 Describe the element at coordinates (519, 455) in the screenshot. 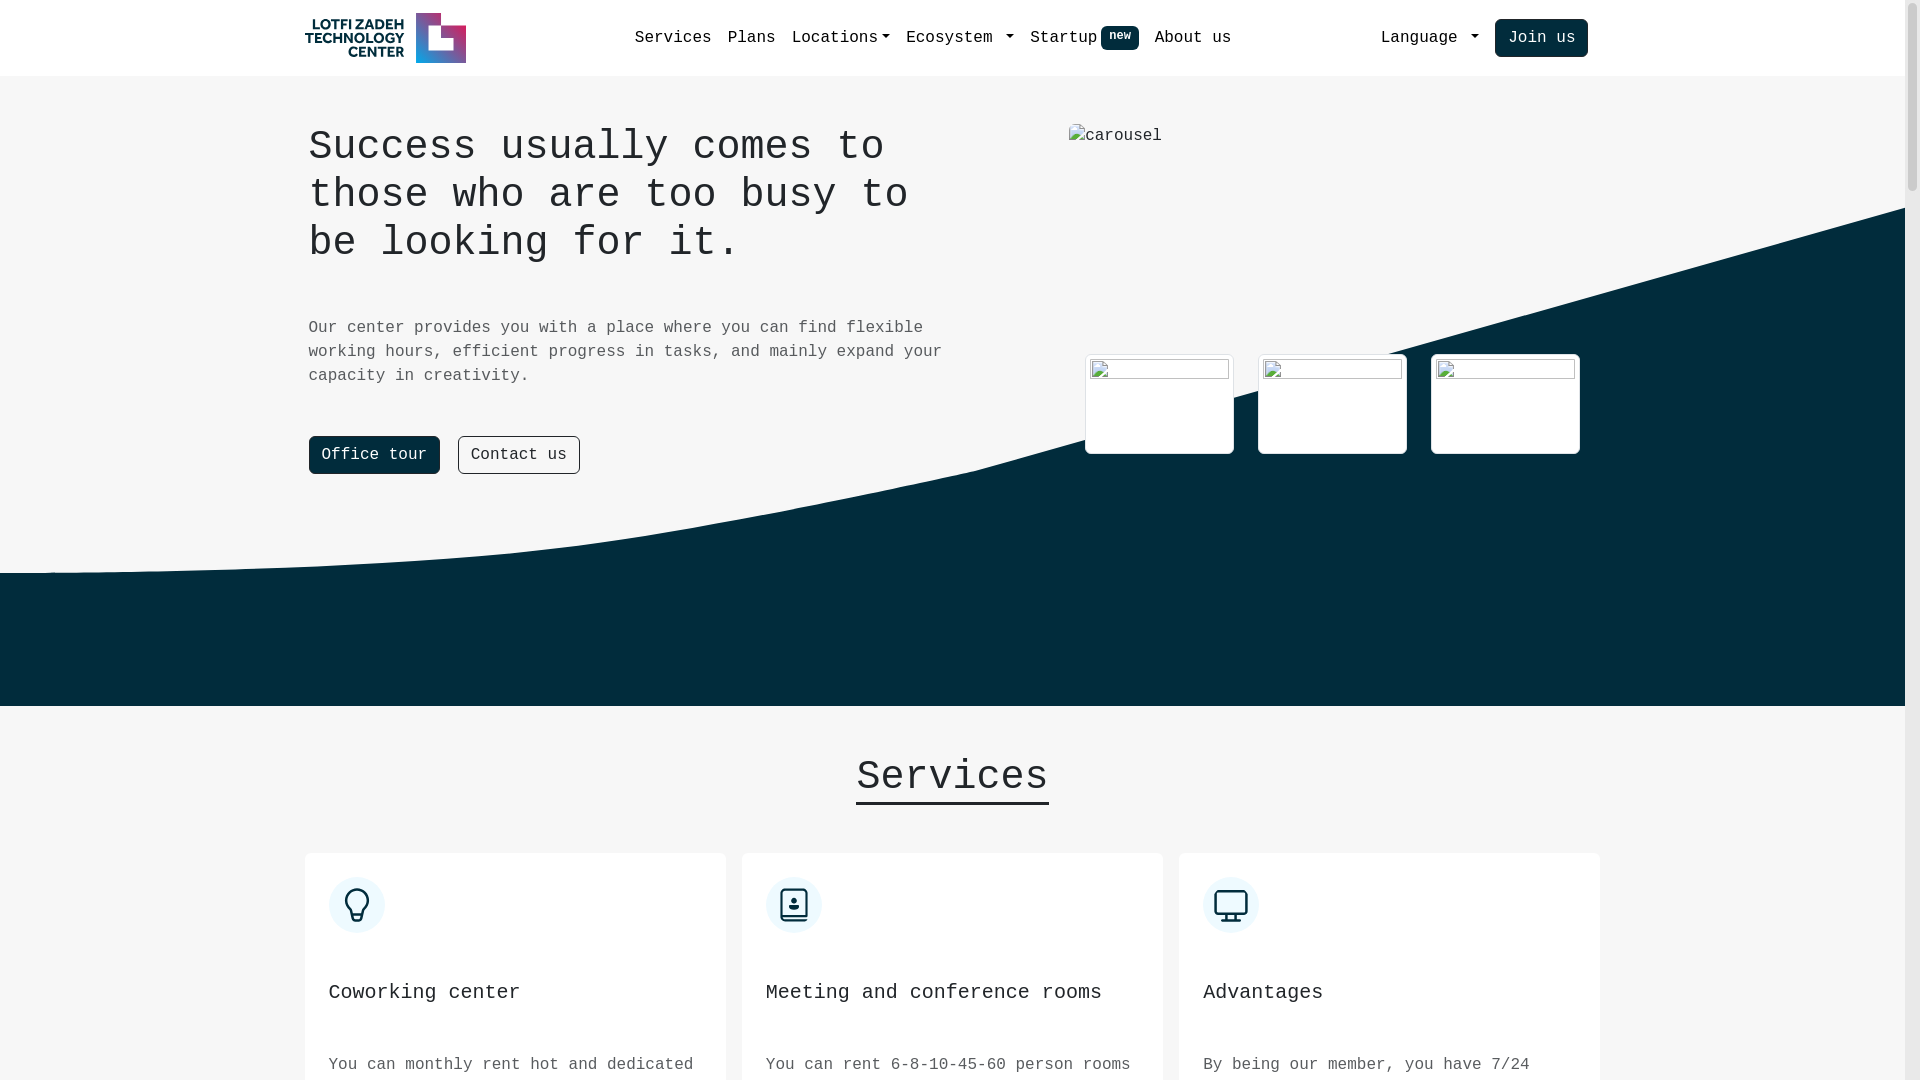

I see `Contact us` at that location.